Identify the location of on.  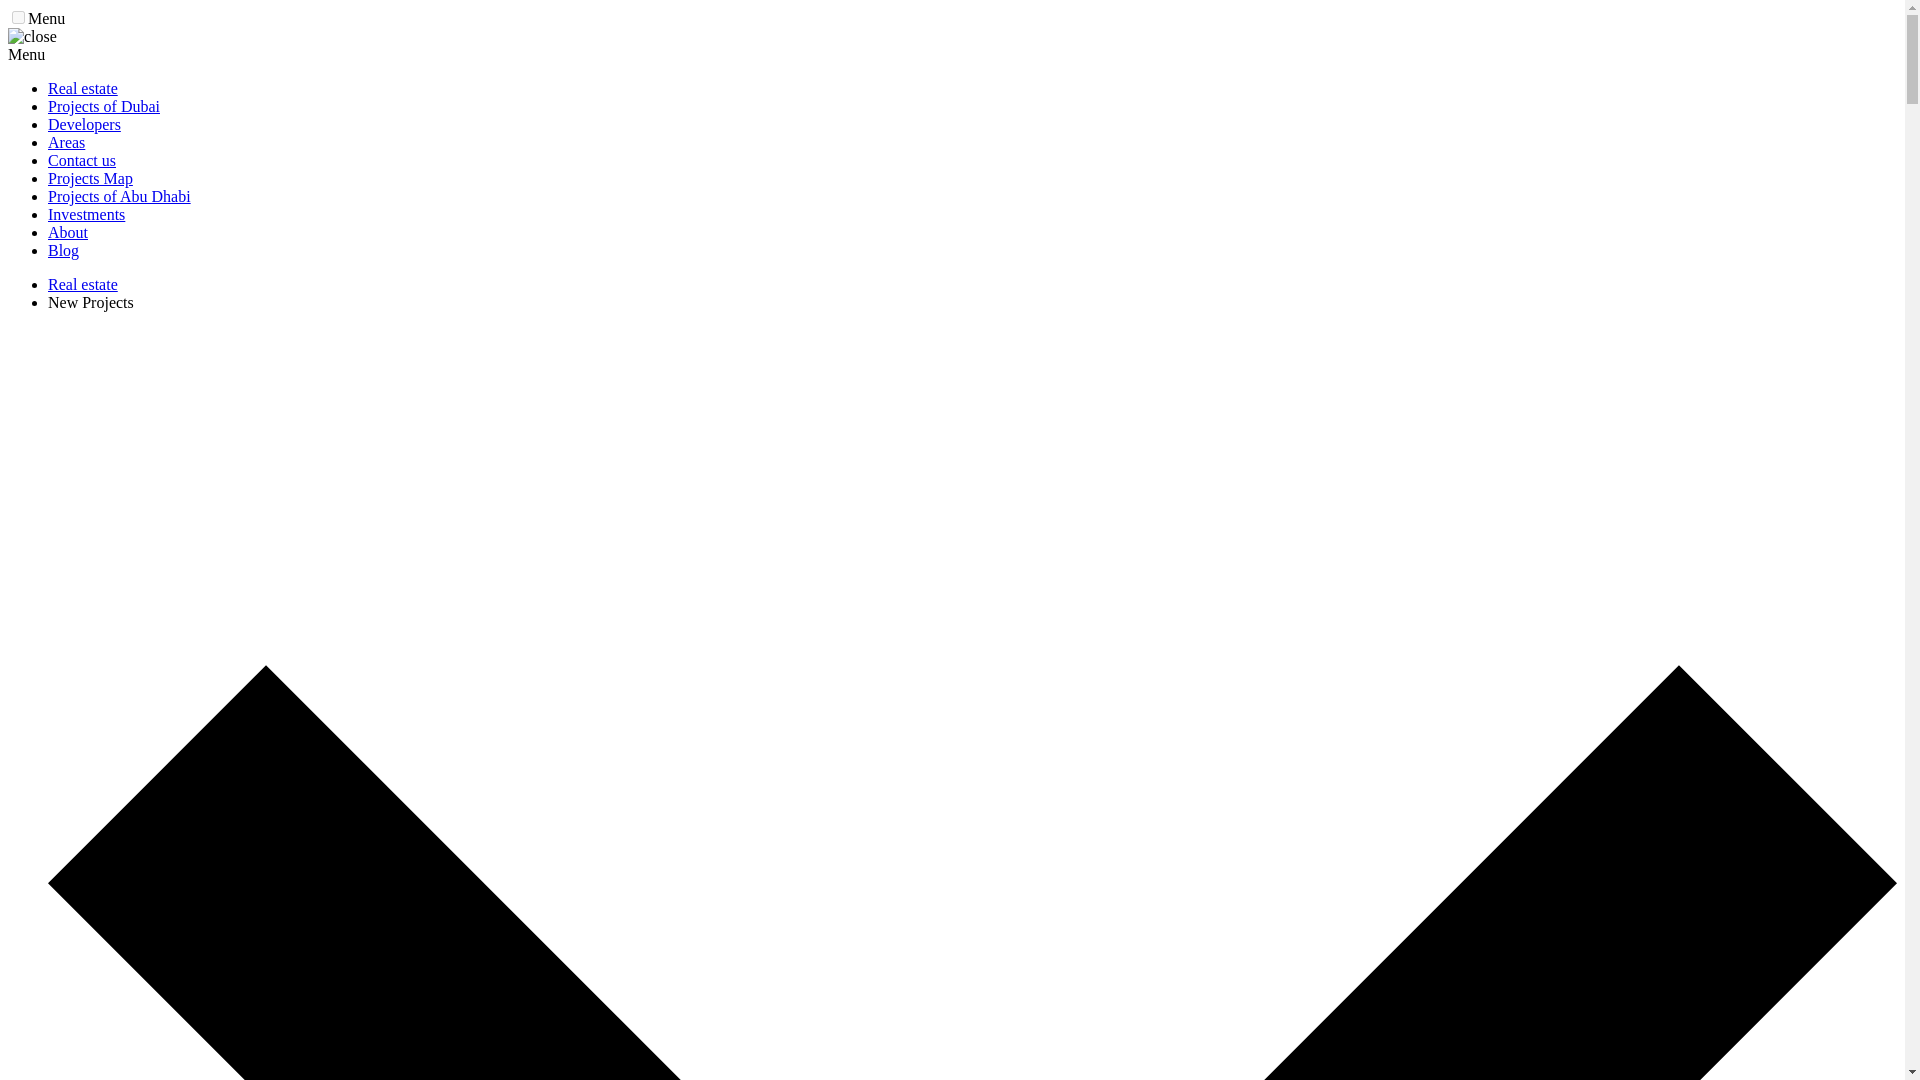
(18, 16).